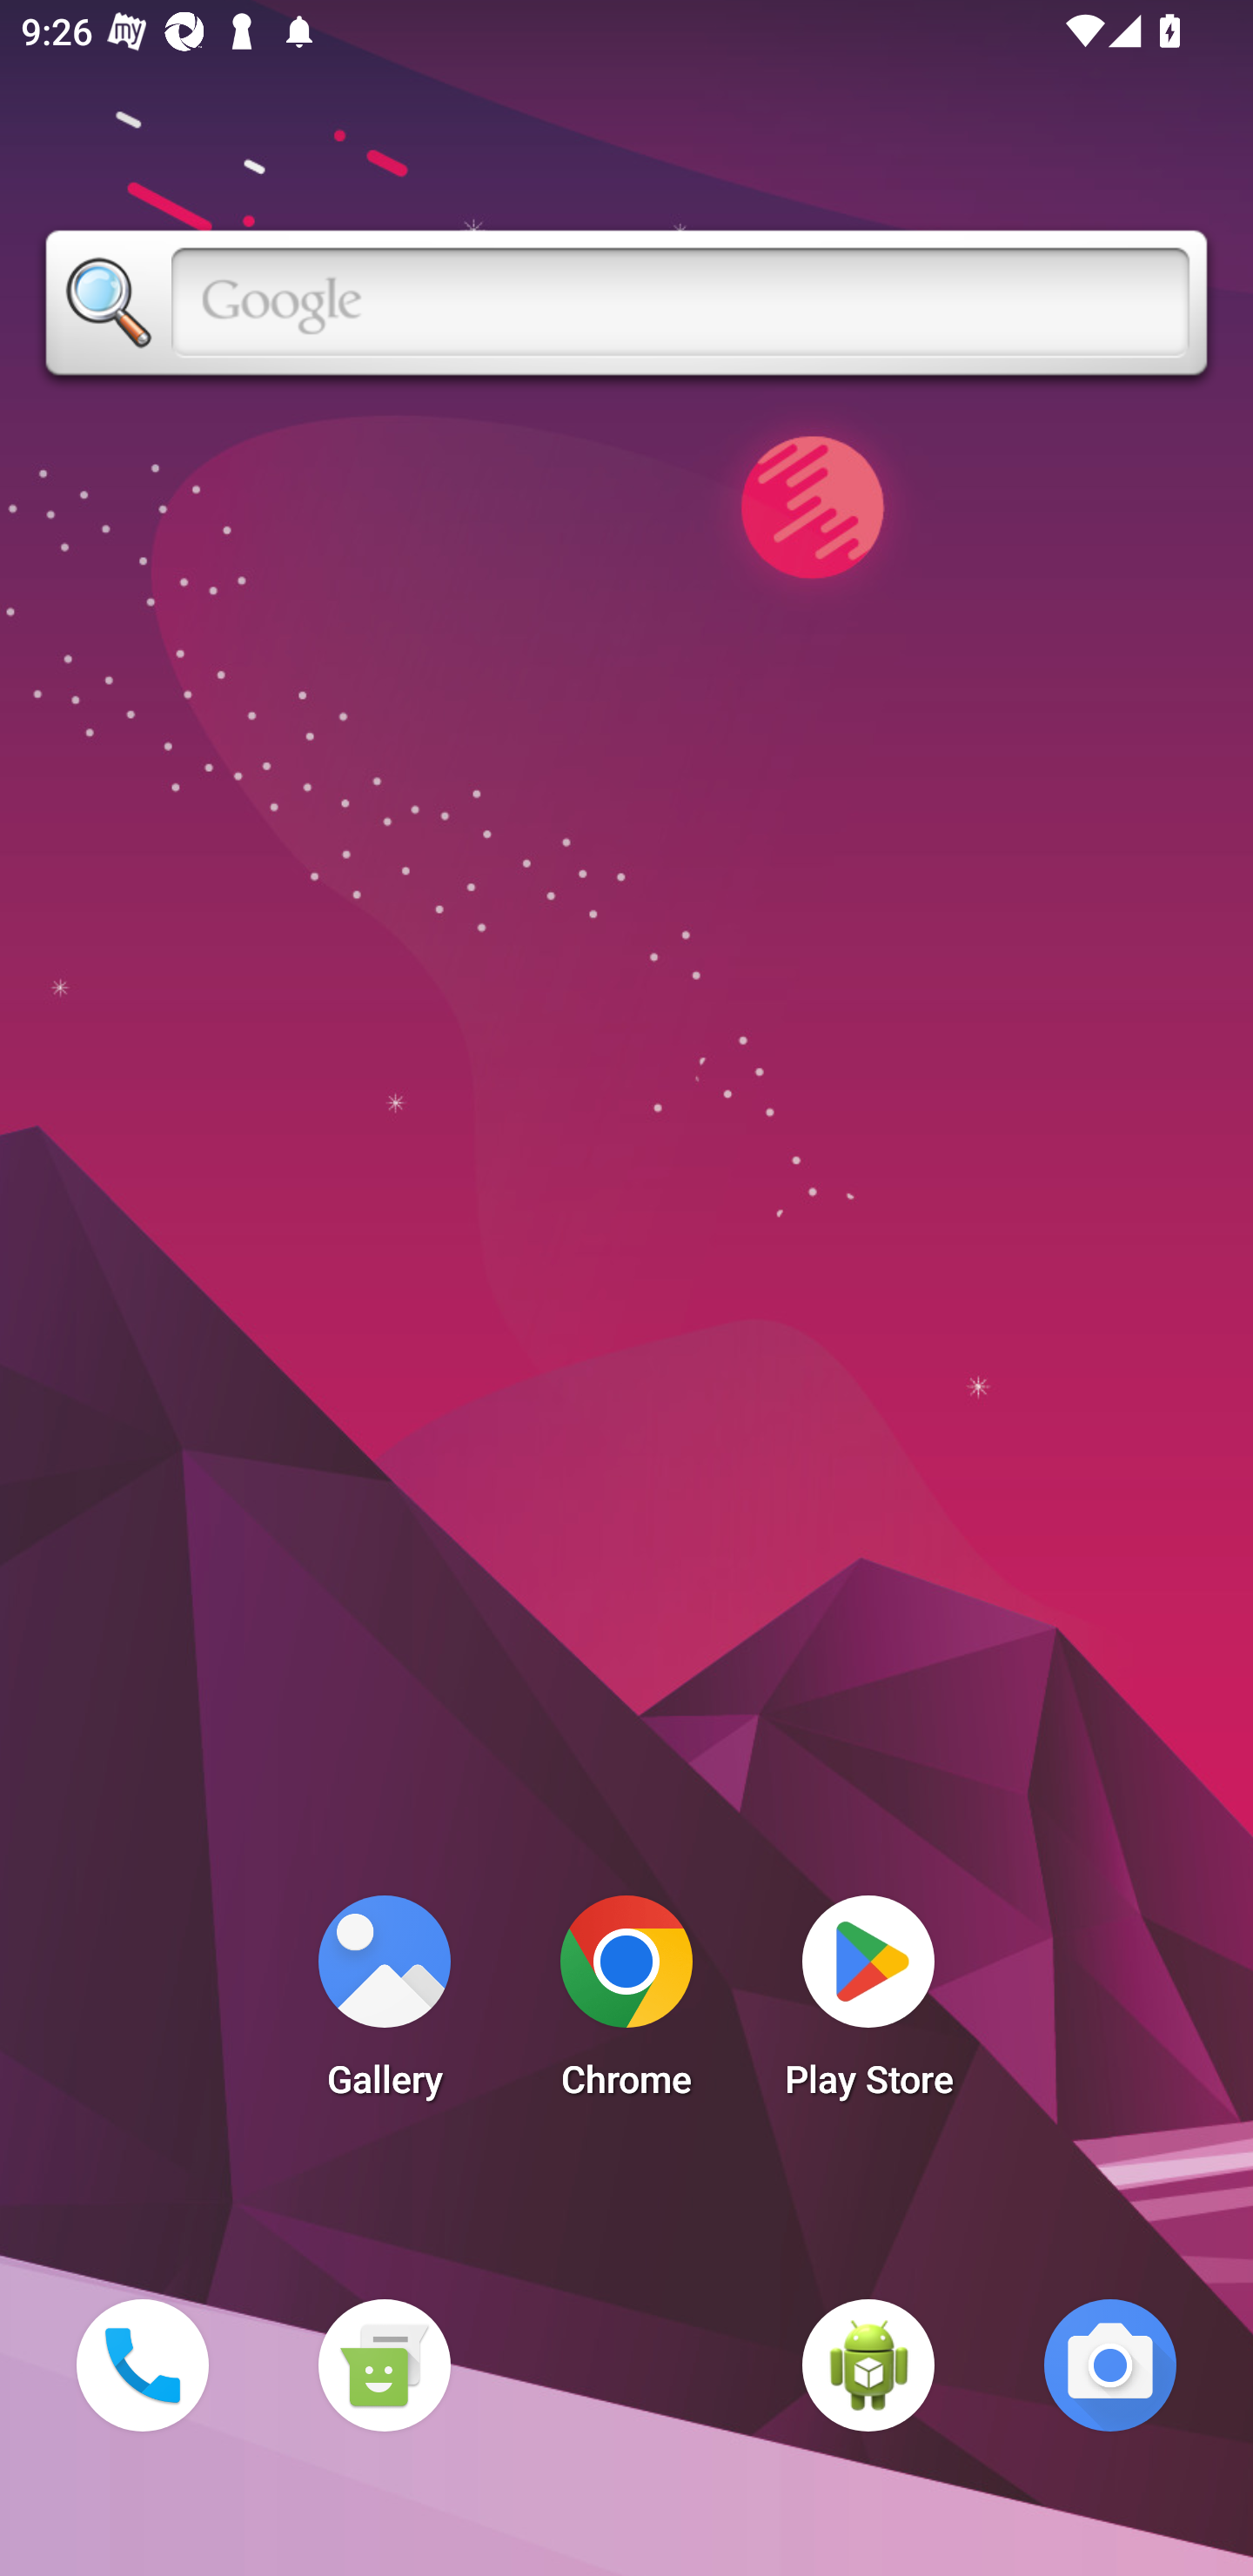  I want to click on Play Store, so click(868, 2005).